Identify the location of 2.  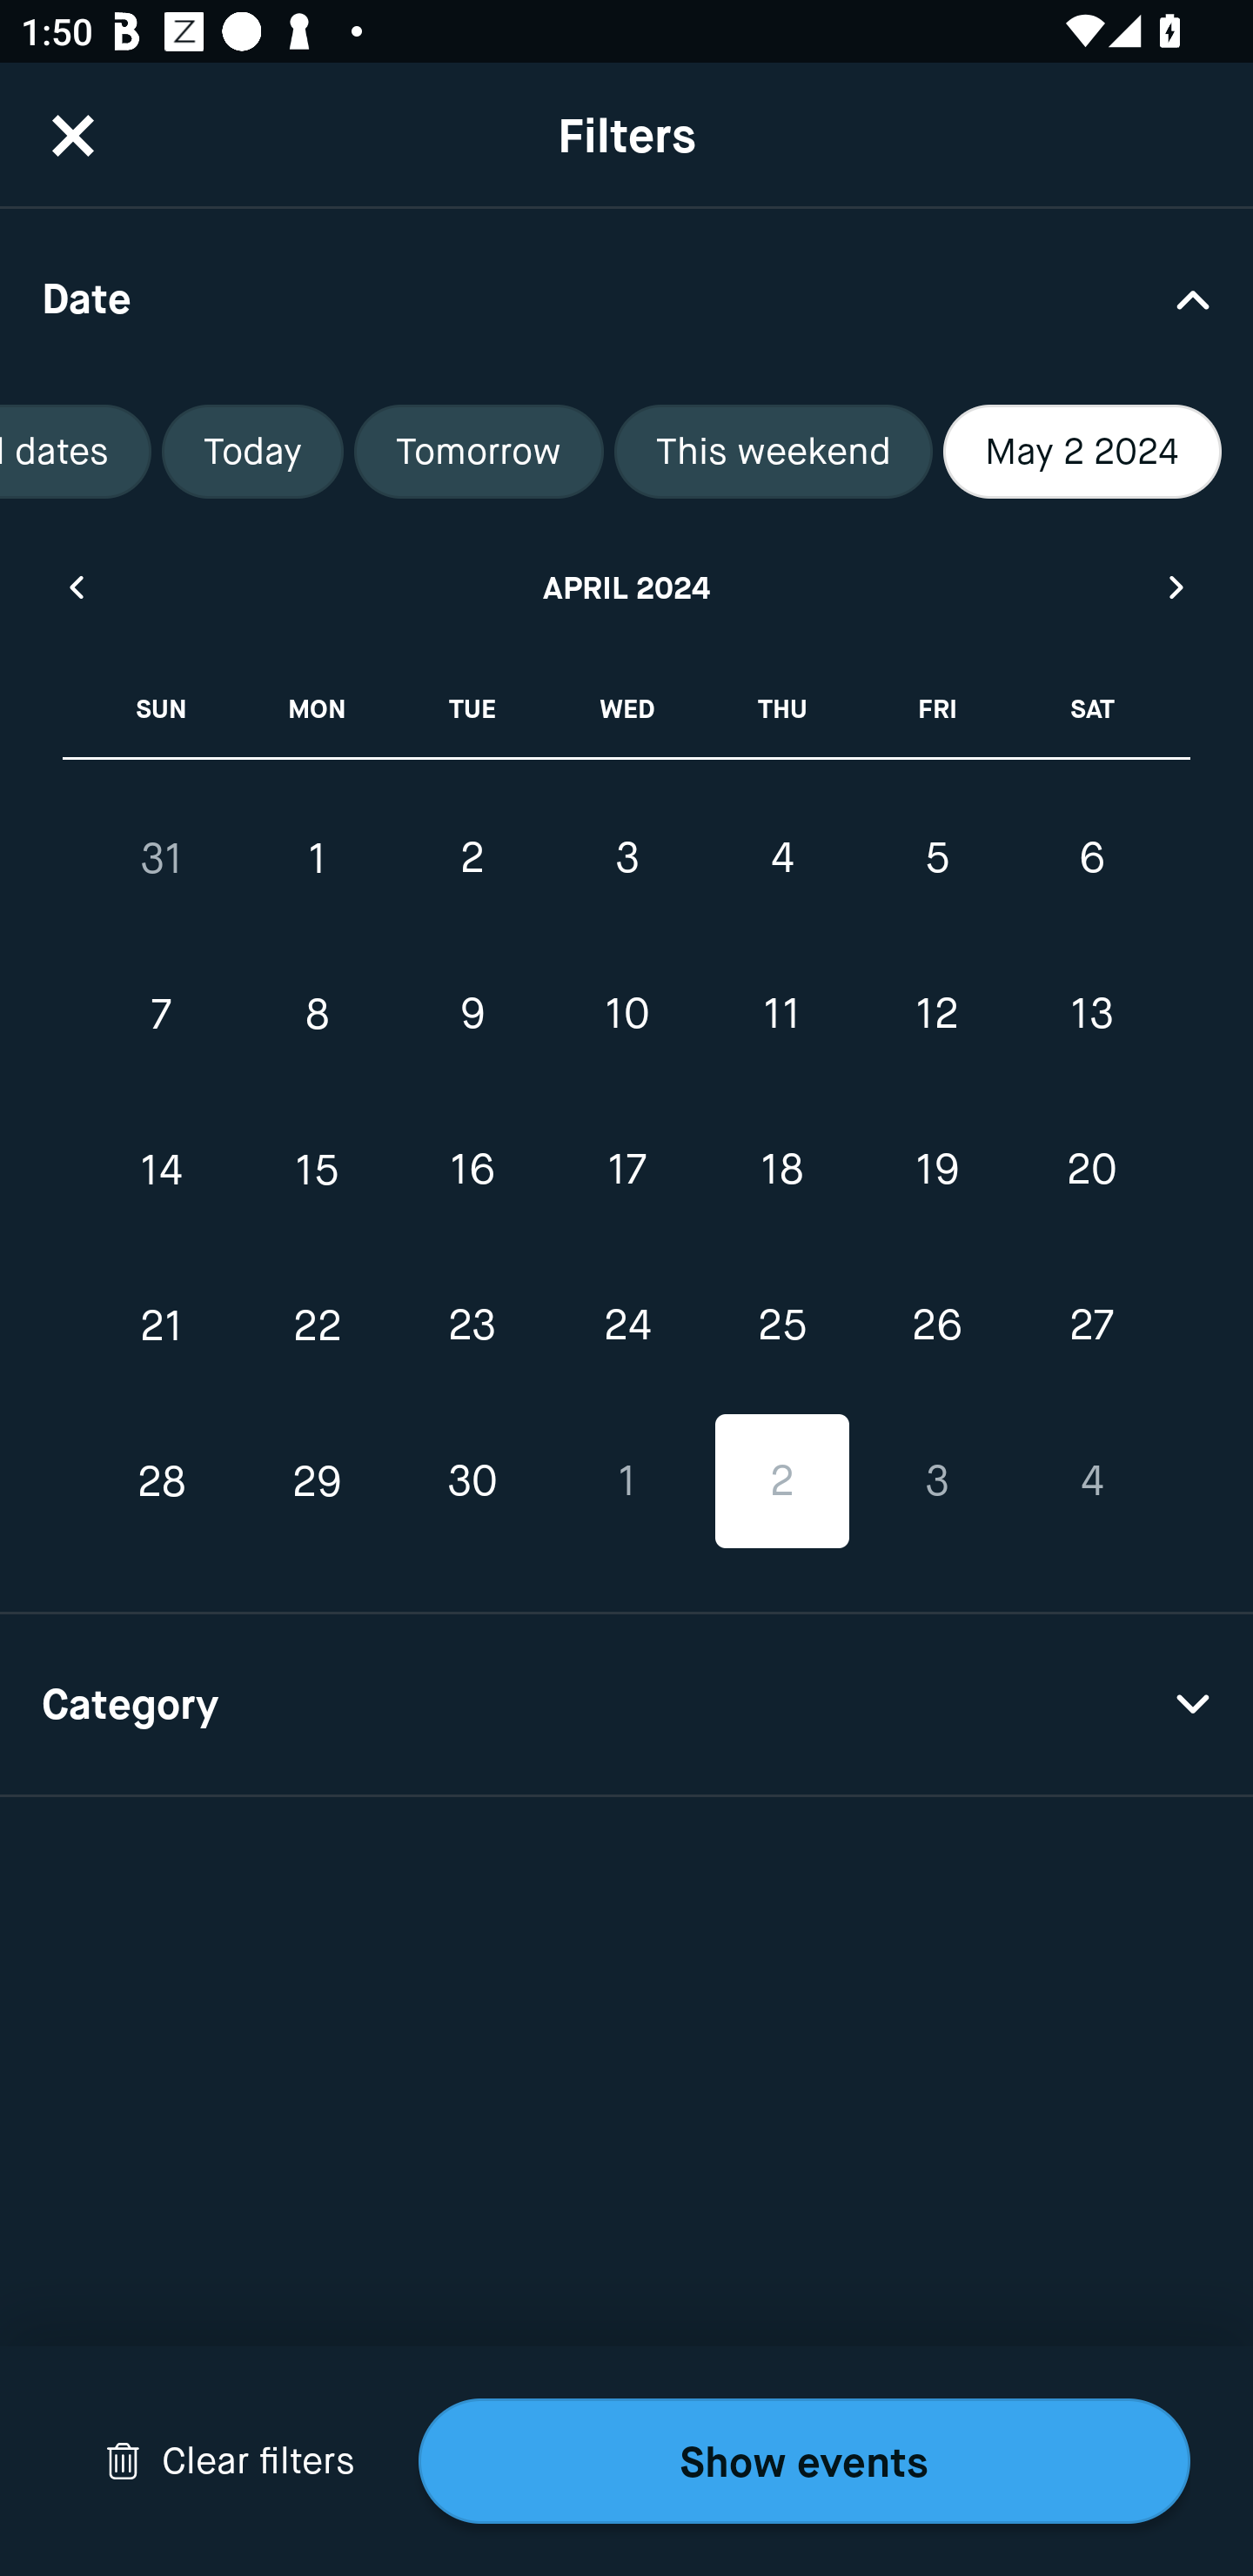
(781, 1481).